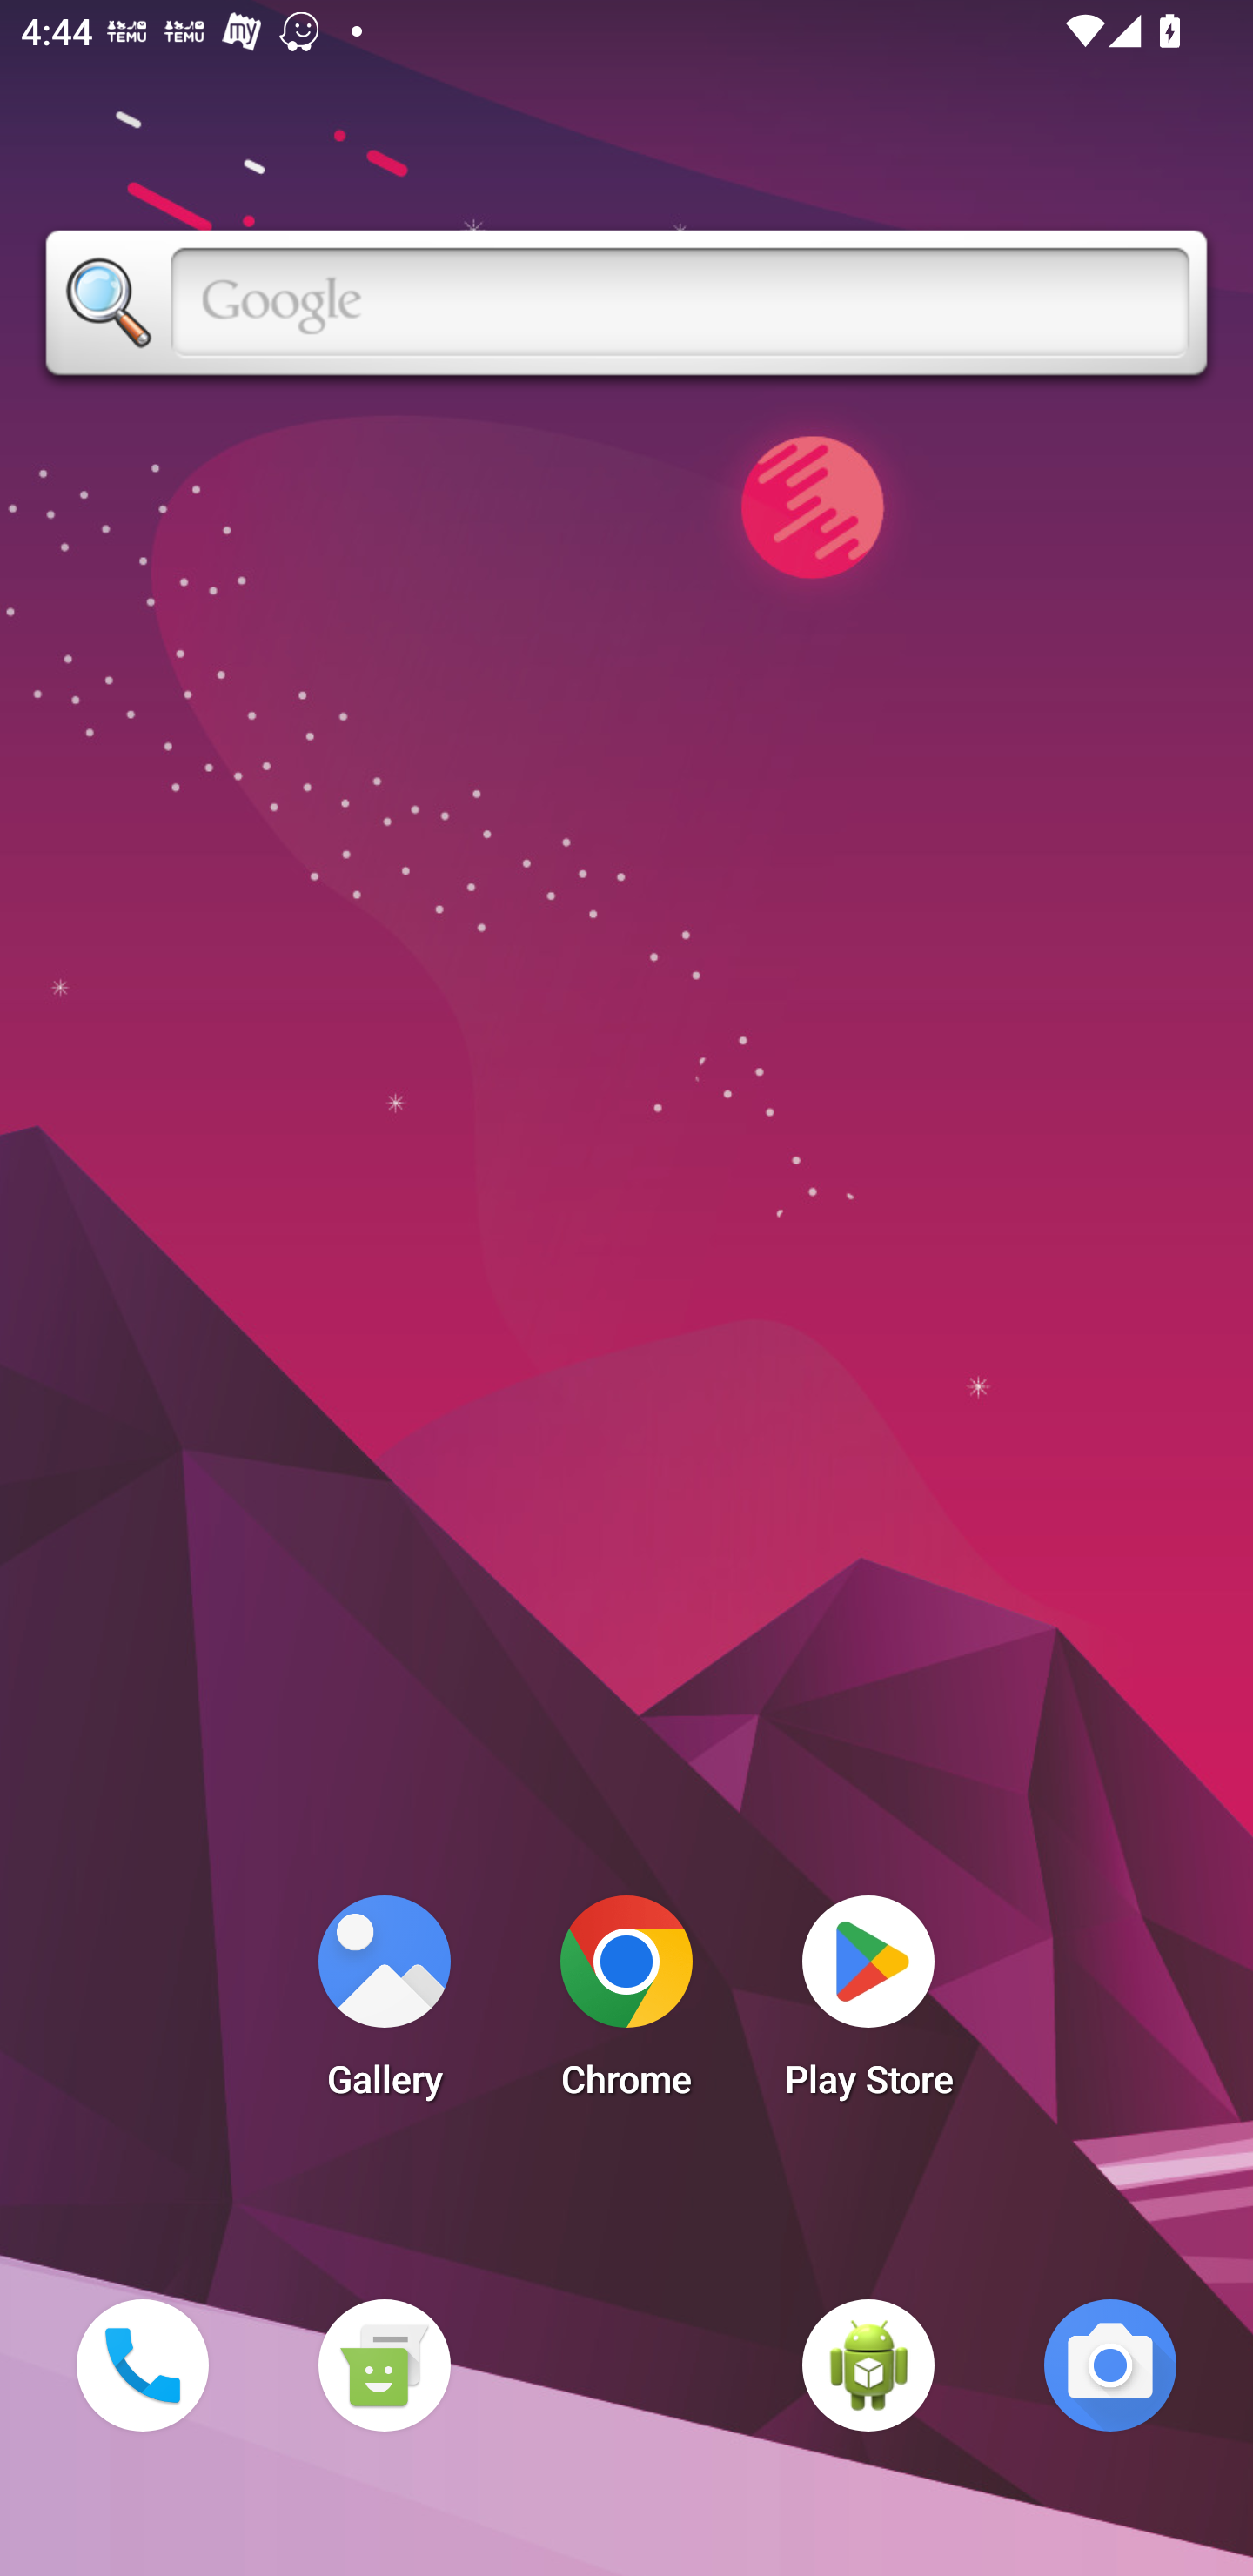  I want to click on Camera, so click(1110, 2365).